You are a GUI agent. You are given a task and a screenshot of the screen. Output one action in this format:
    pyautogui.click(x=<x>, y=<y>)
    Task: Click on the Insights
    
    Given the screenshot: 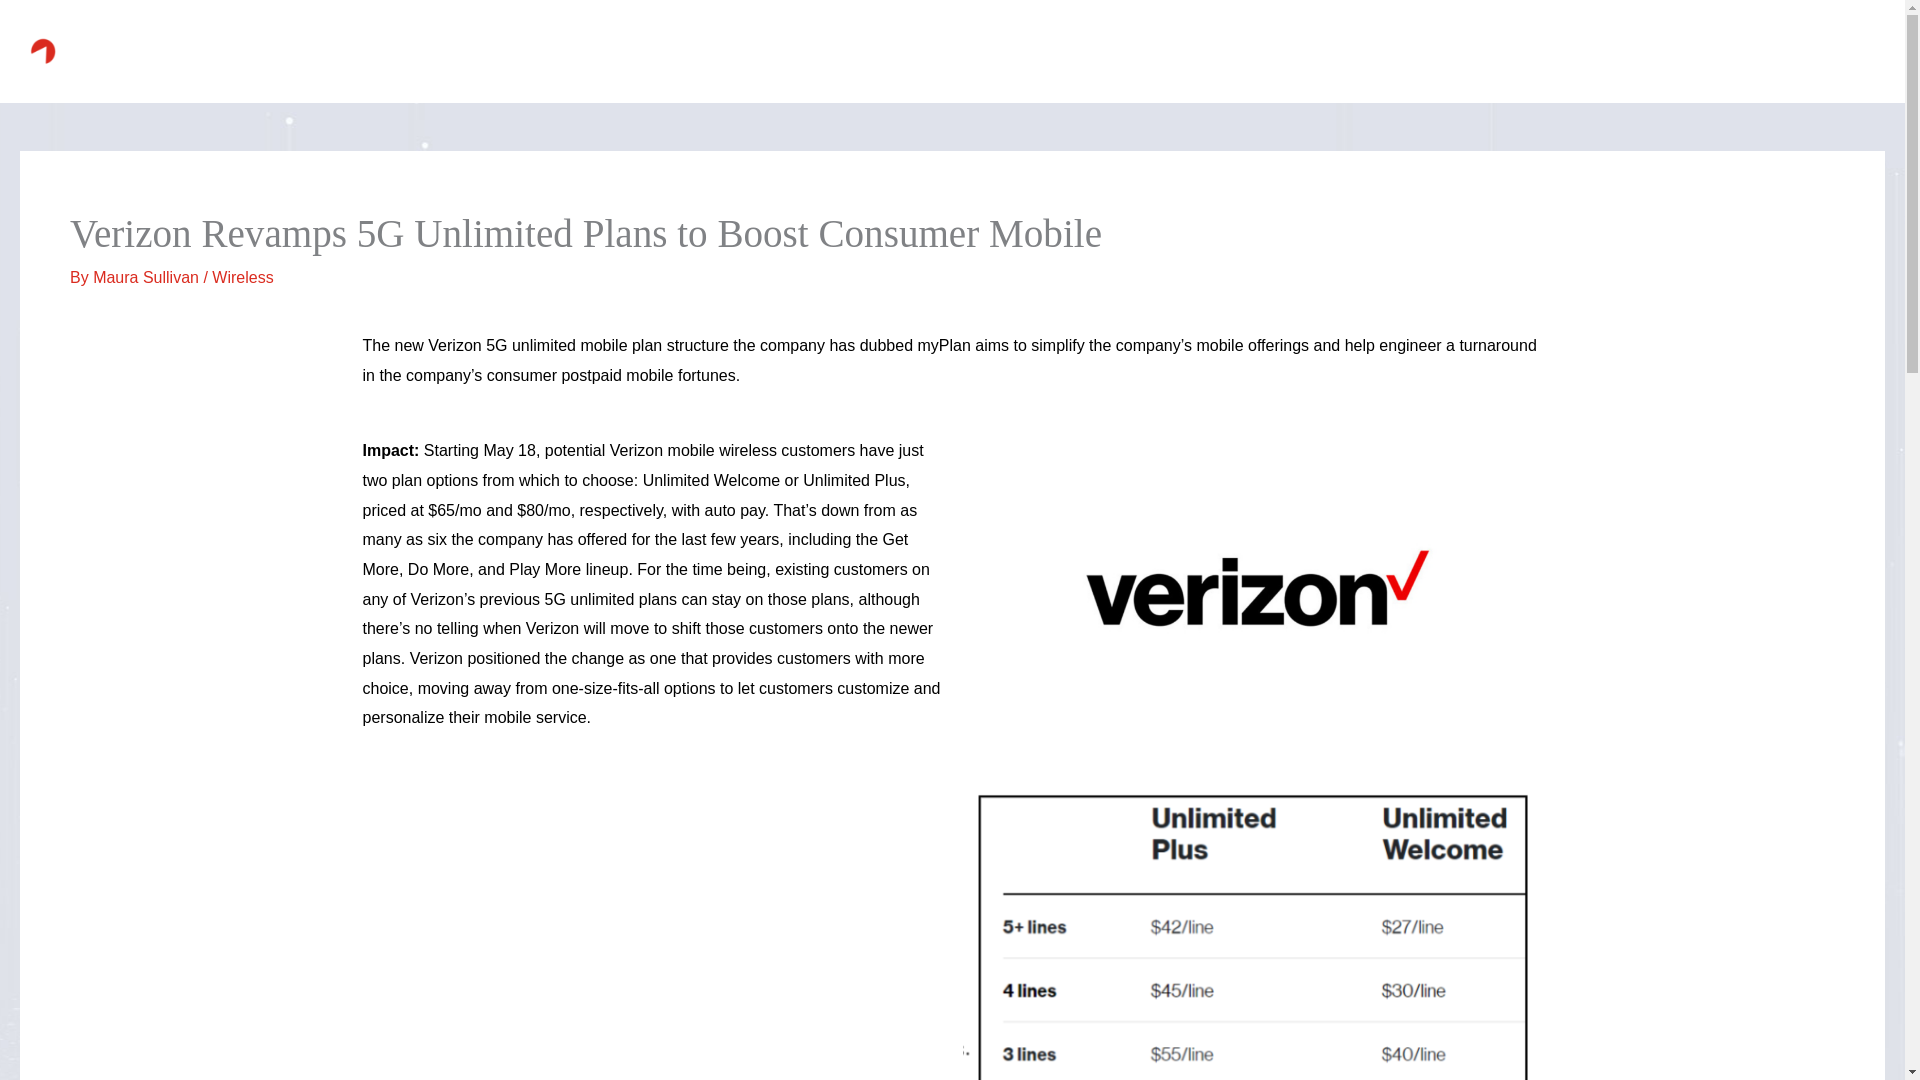 What is the action you would take?
    pyautogui.click(x=1754, y=50)
    